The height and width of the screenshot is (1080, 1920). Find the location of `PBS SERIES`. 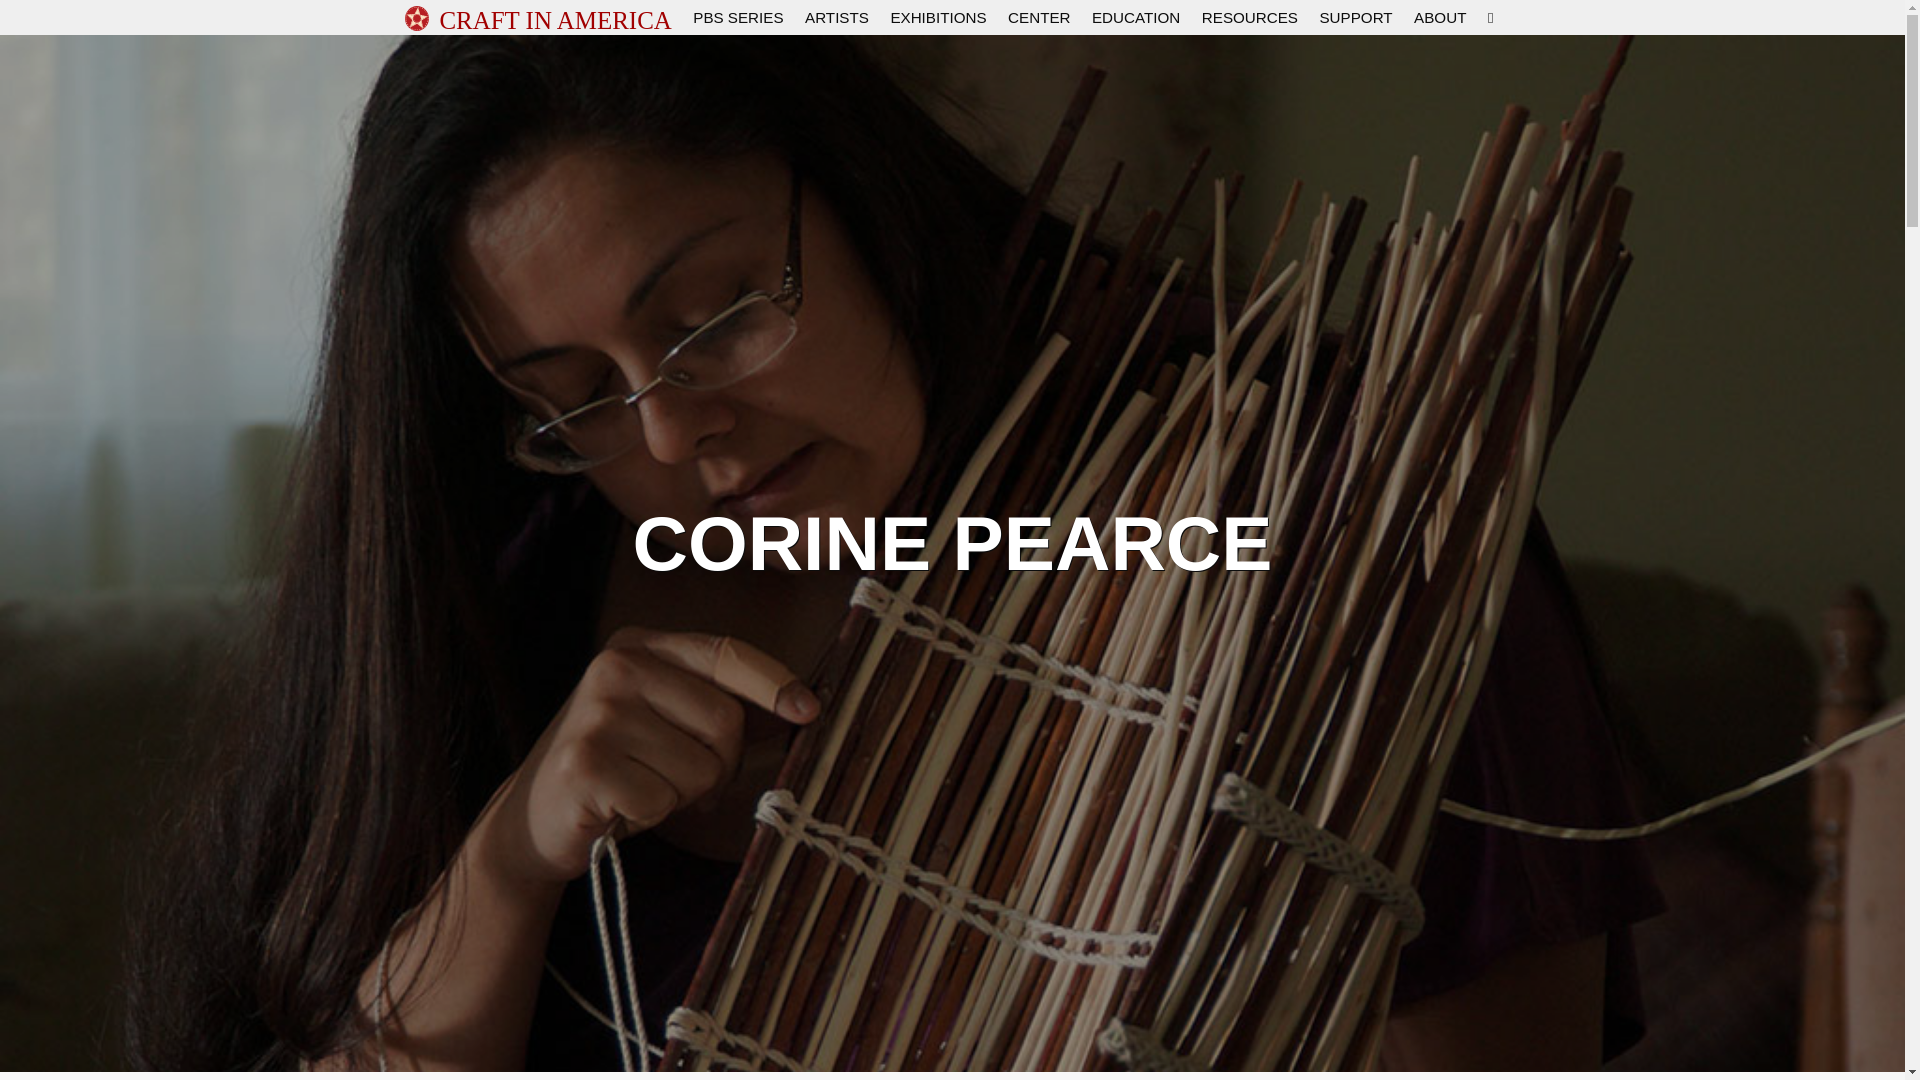

PBS SERIES is located at coordinates (738, 16).